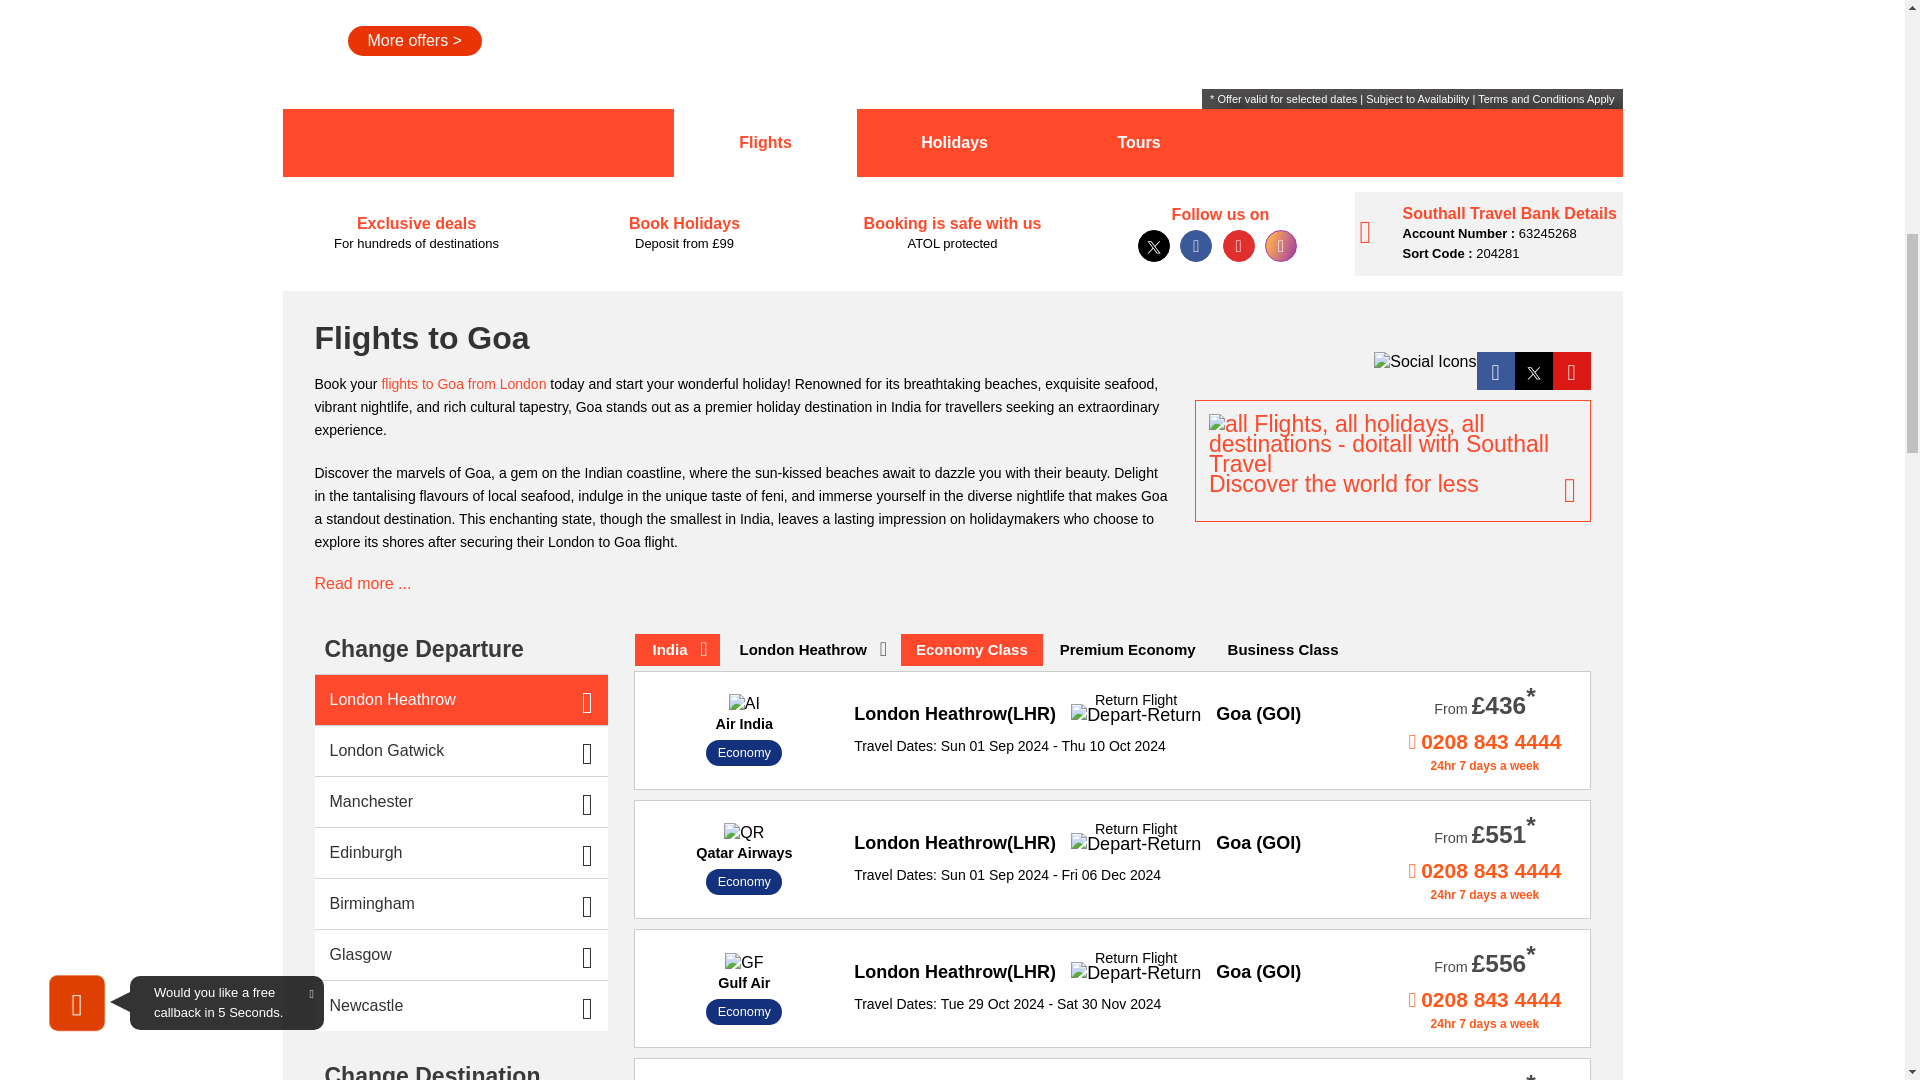  What do you see at coordinates (1284, 246) in the screenshot?
I see `instagram` at bounding box center [1284, 246].